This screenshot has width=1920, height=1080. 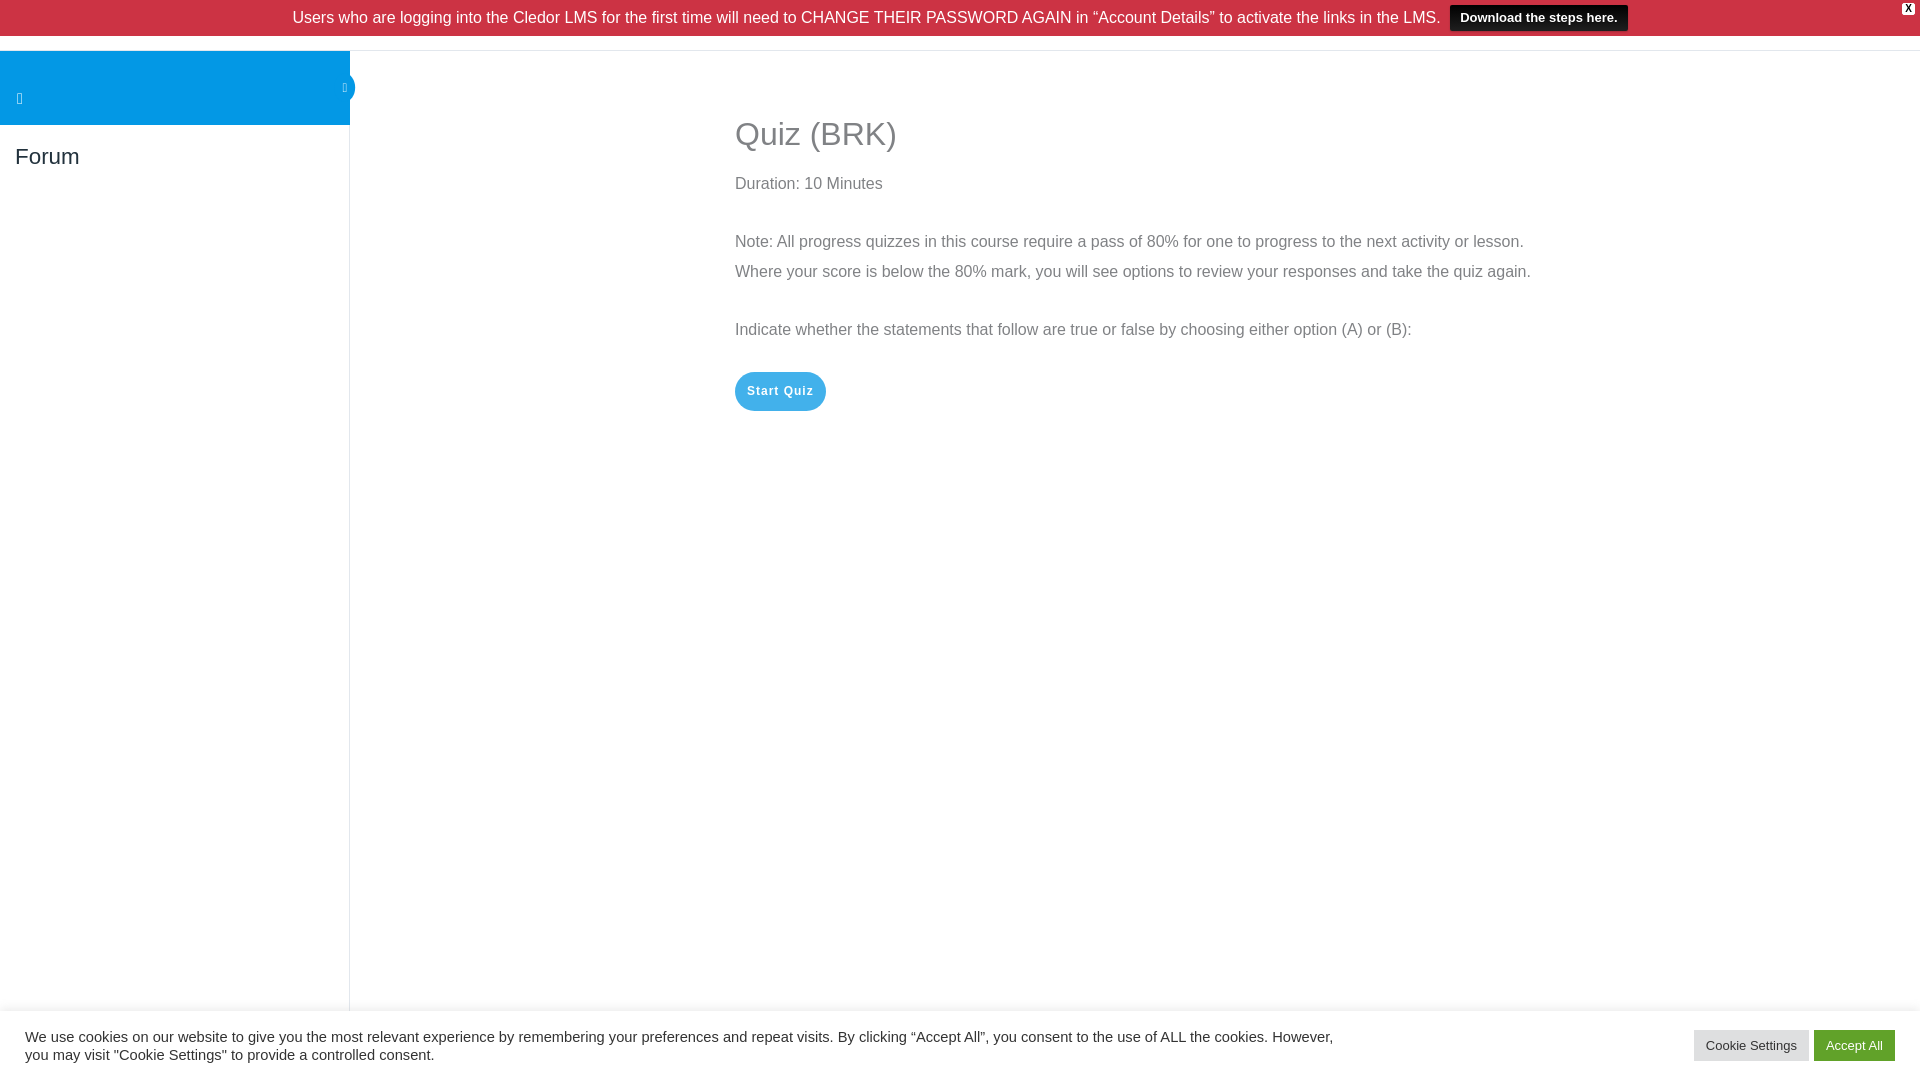 I want to click on Start Quiz, so click(x=780, y=391).